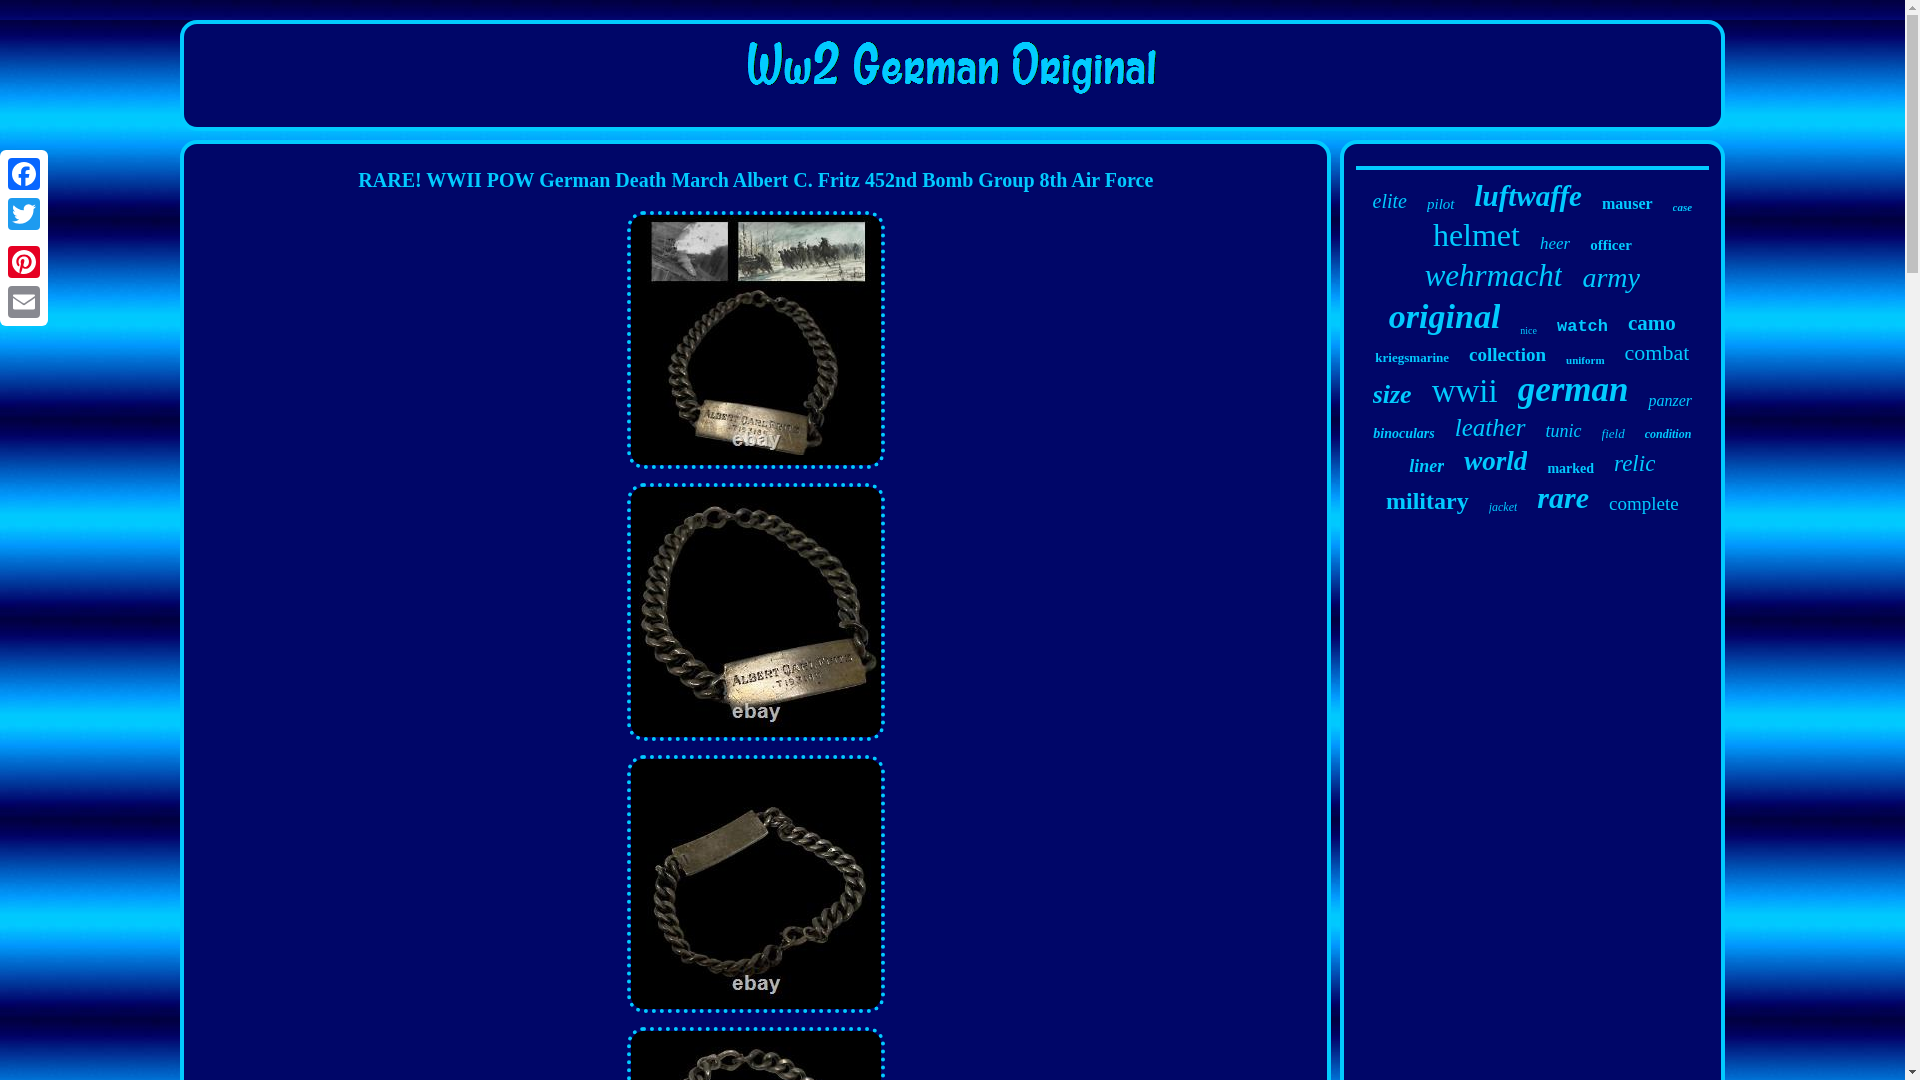  I want to click on condition, so click(1668, 434).